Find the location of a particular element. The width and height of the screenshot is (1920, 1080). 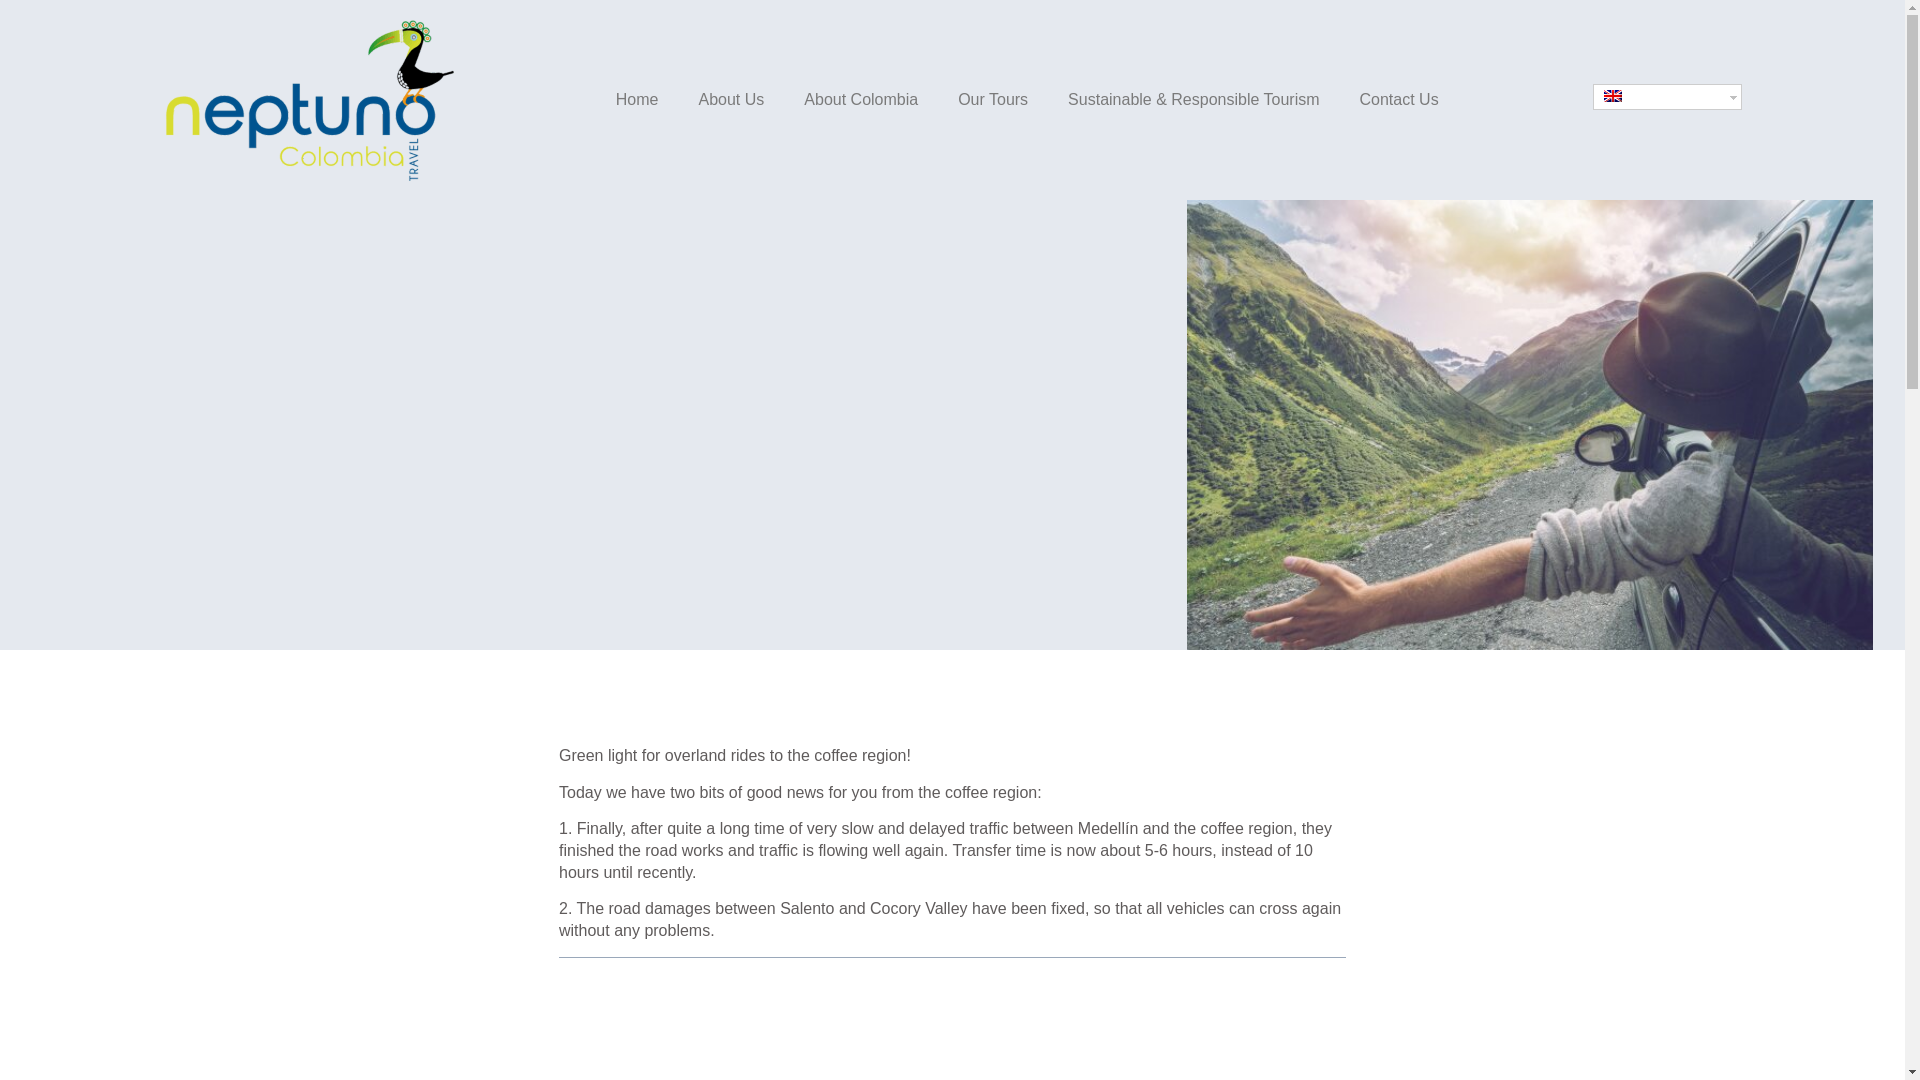

About Colombia is located at coordinates (860, 99).